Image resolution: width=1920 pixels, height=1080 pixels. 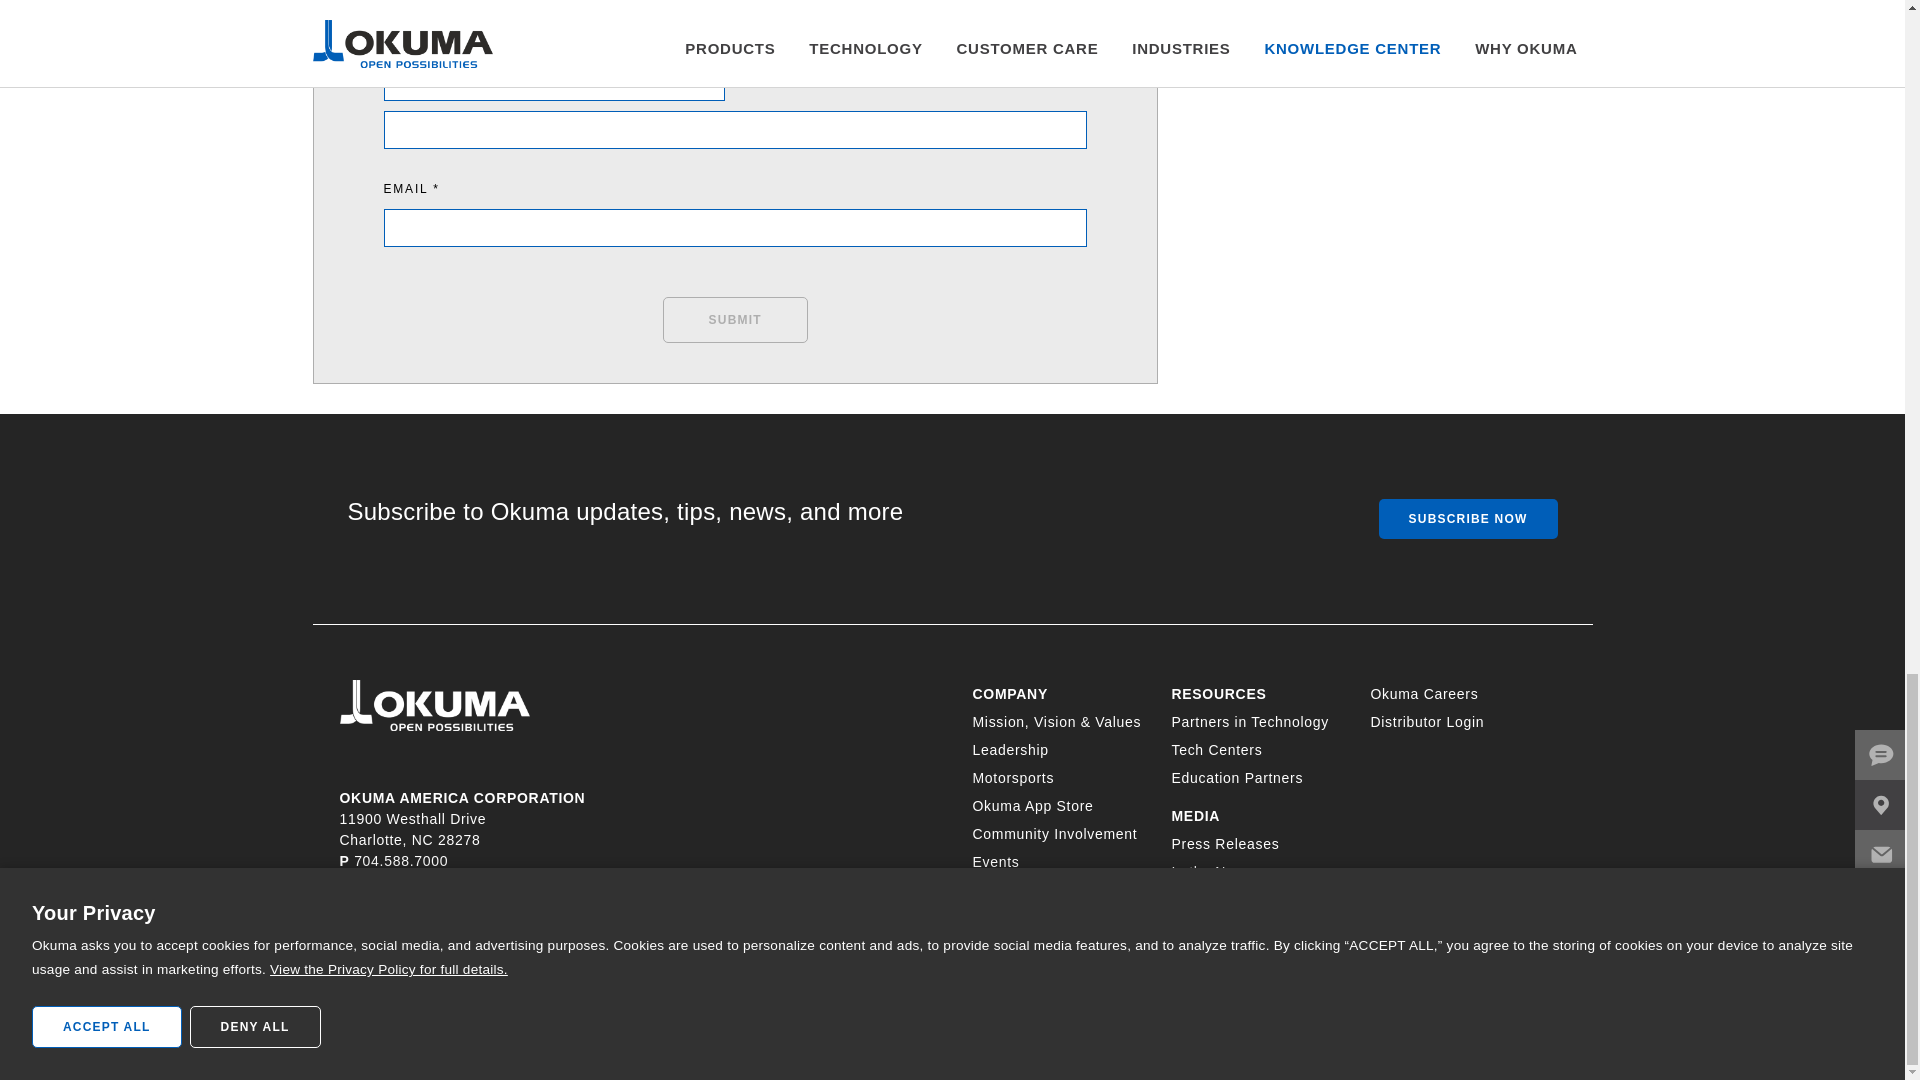 What do you see at coordinates (554, 43) in the screenshot?
I see `Required` at bounding box center [554, 43].